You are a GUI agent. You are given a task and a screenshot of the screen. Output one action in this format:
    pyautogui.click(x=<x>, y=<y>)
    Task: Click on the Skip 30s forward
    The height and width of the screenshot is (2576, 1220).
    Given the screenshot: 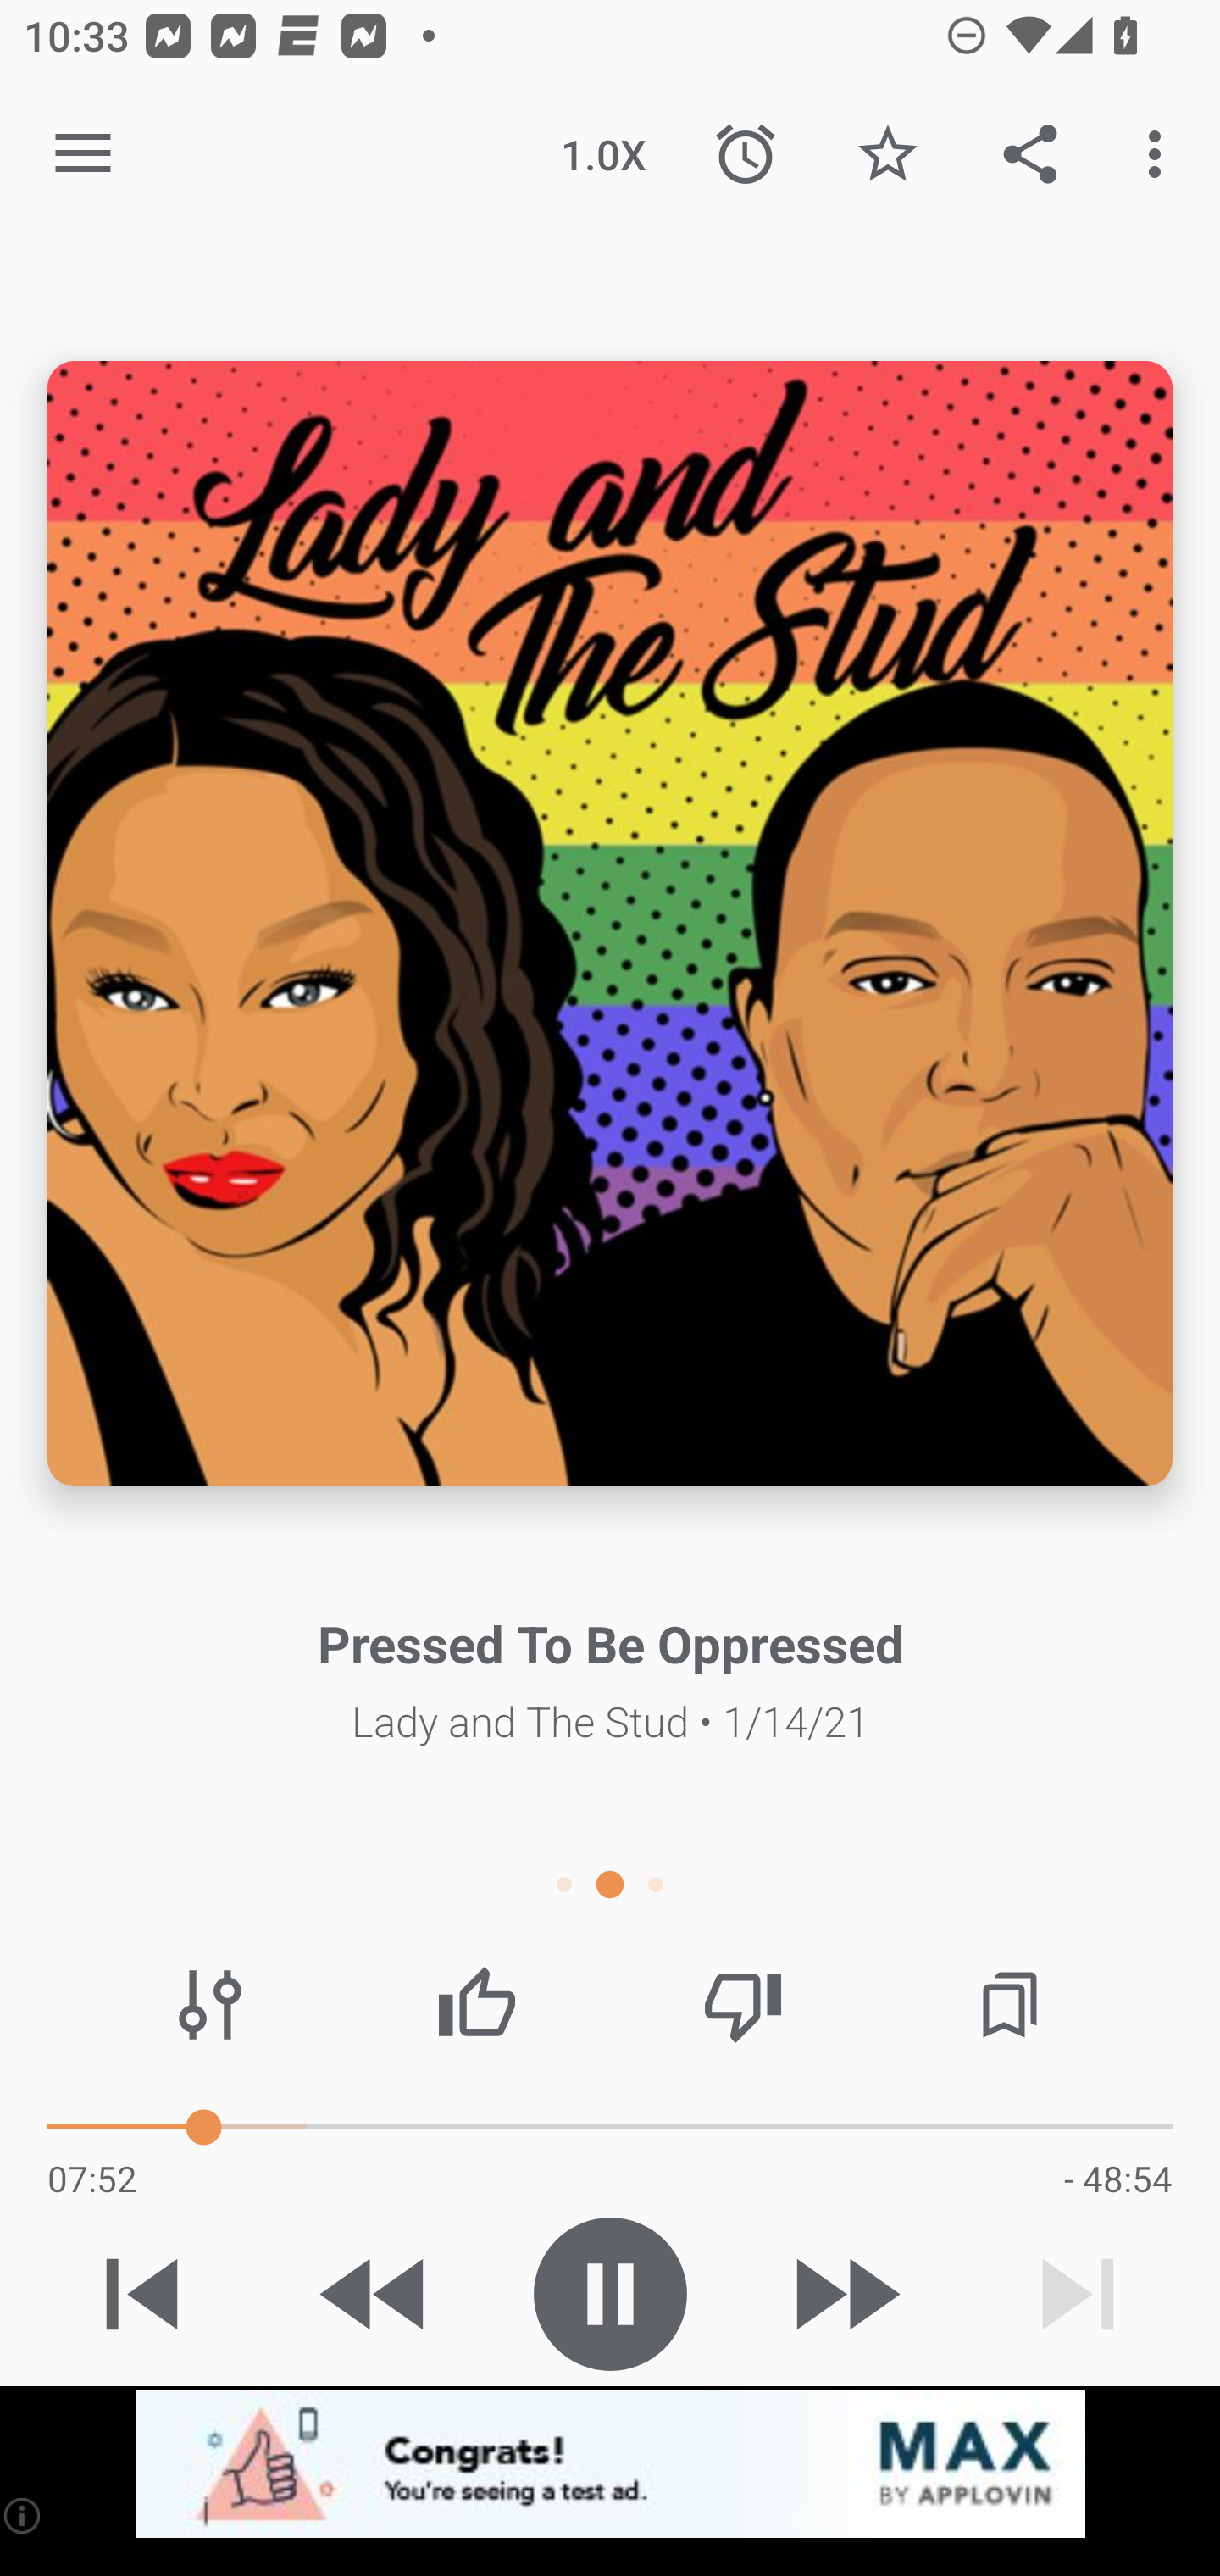 What is the action you would take?
    pyautogui.click(x=844, y=2294)
    